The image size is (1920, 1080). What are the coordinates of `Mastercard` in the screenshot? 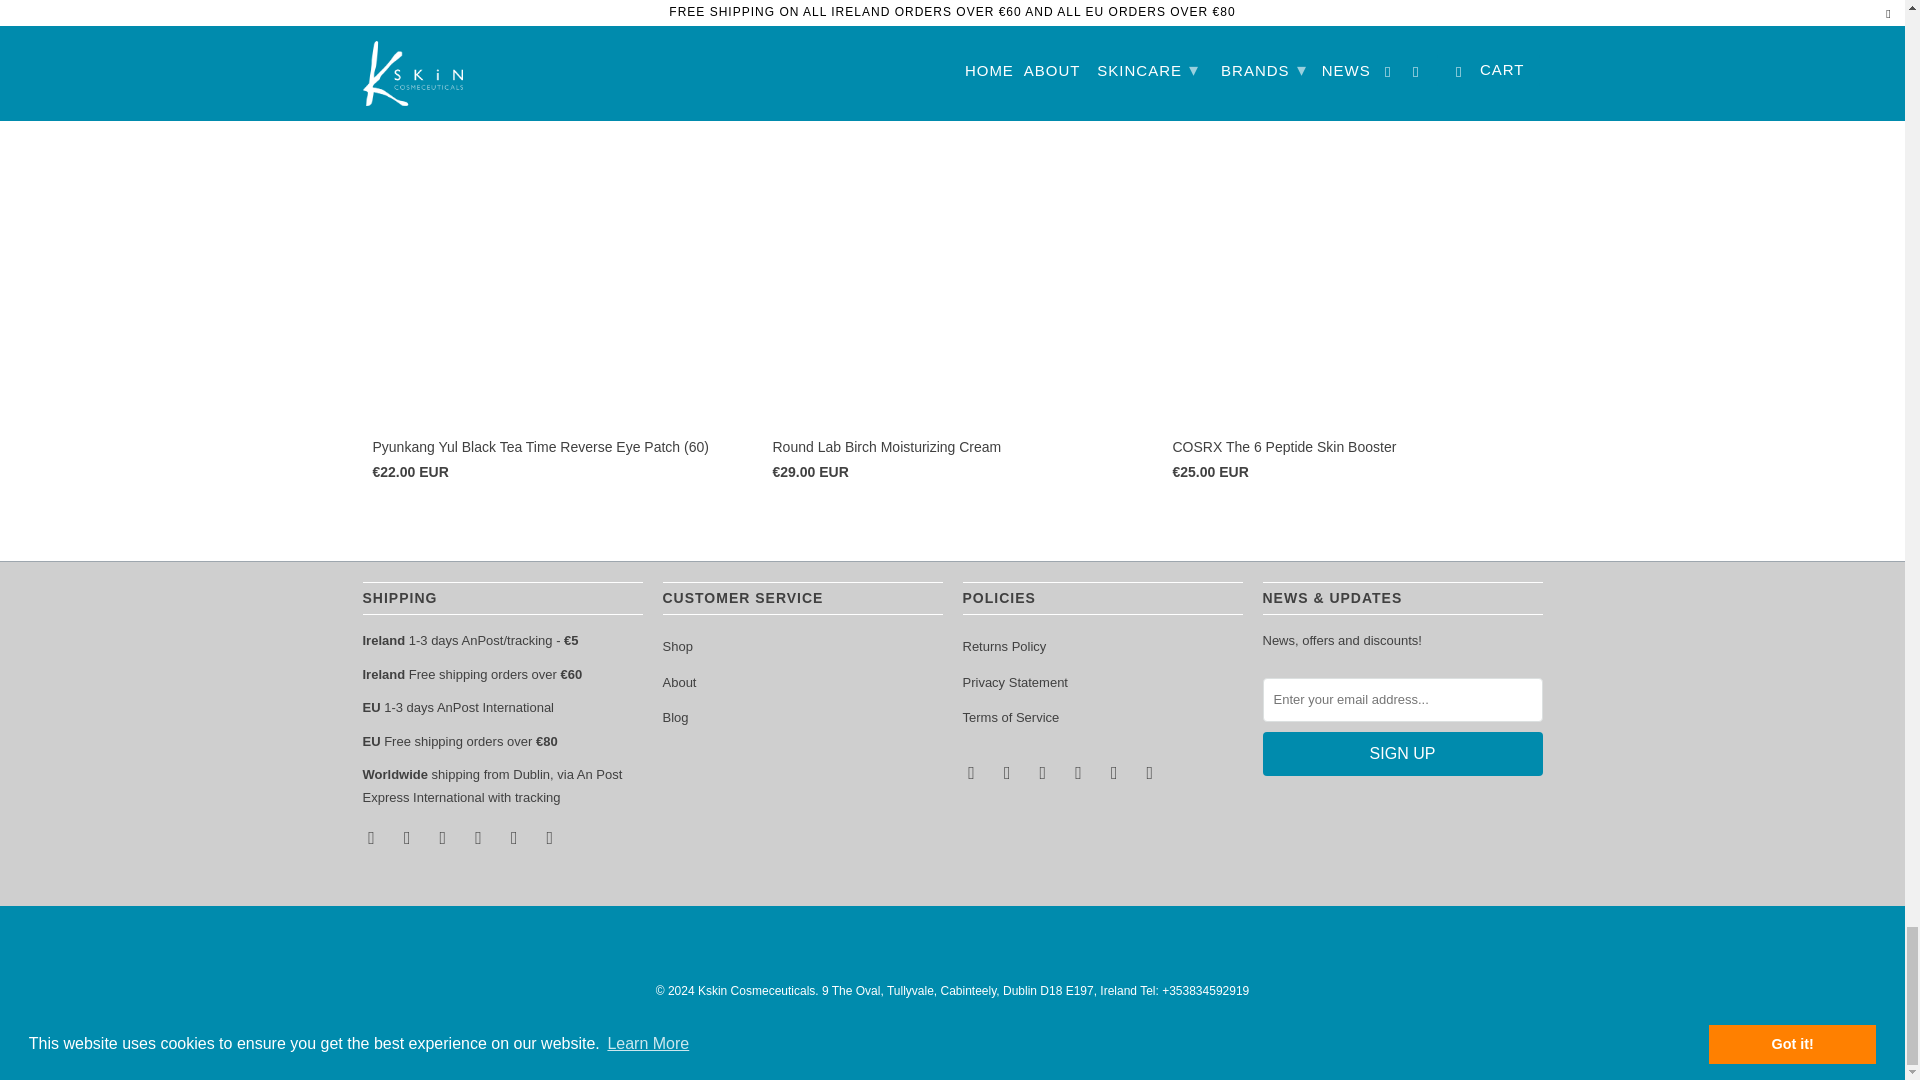 It's located at (951, 1032).